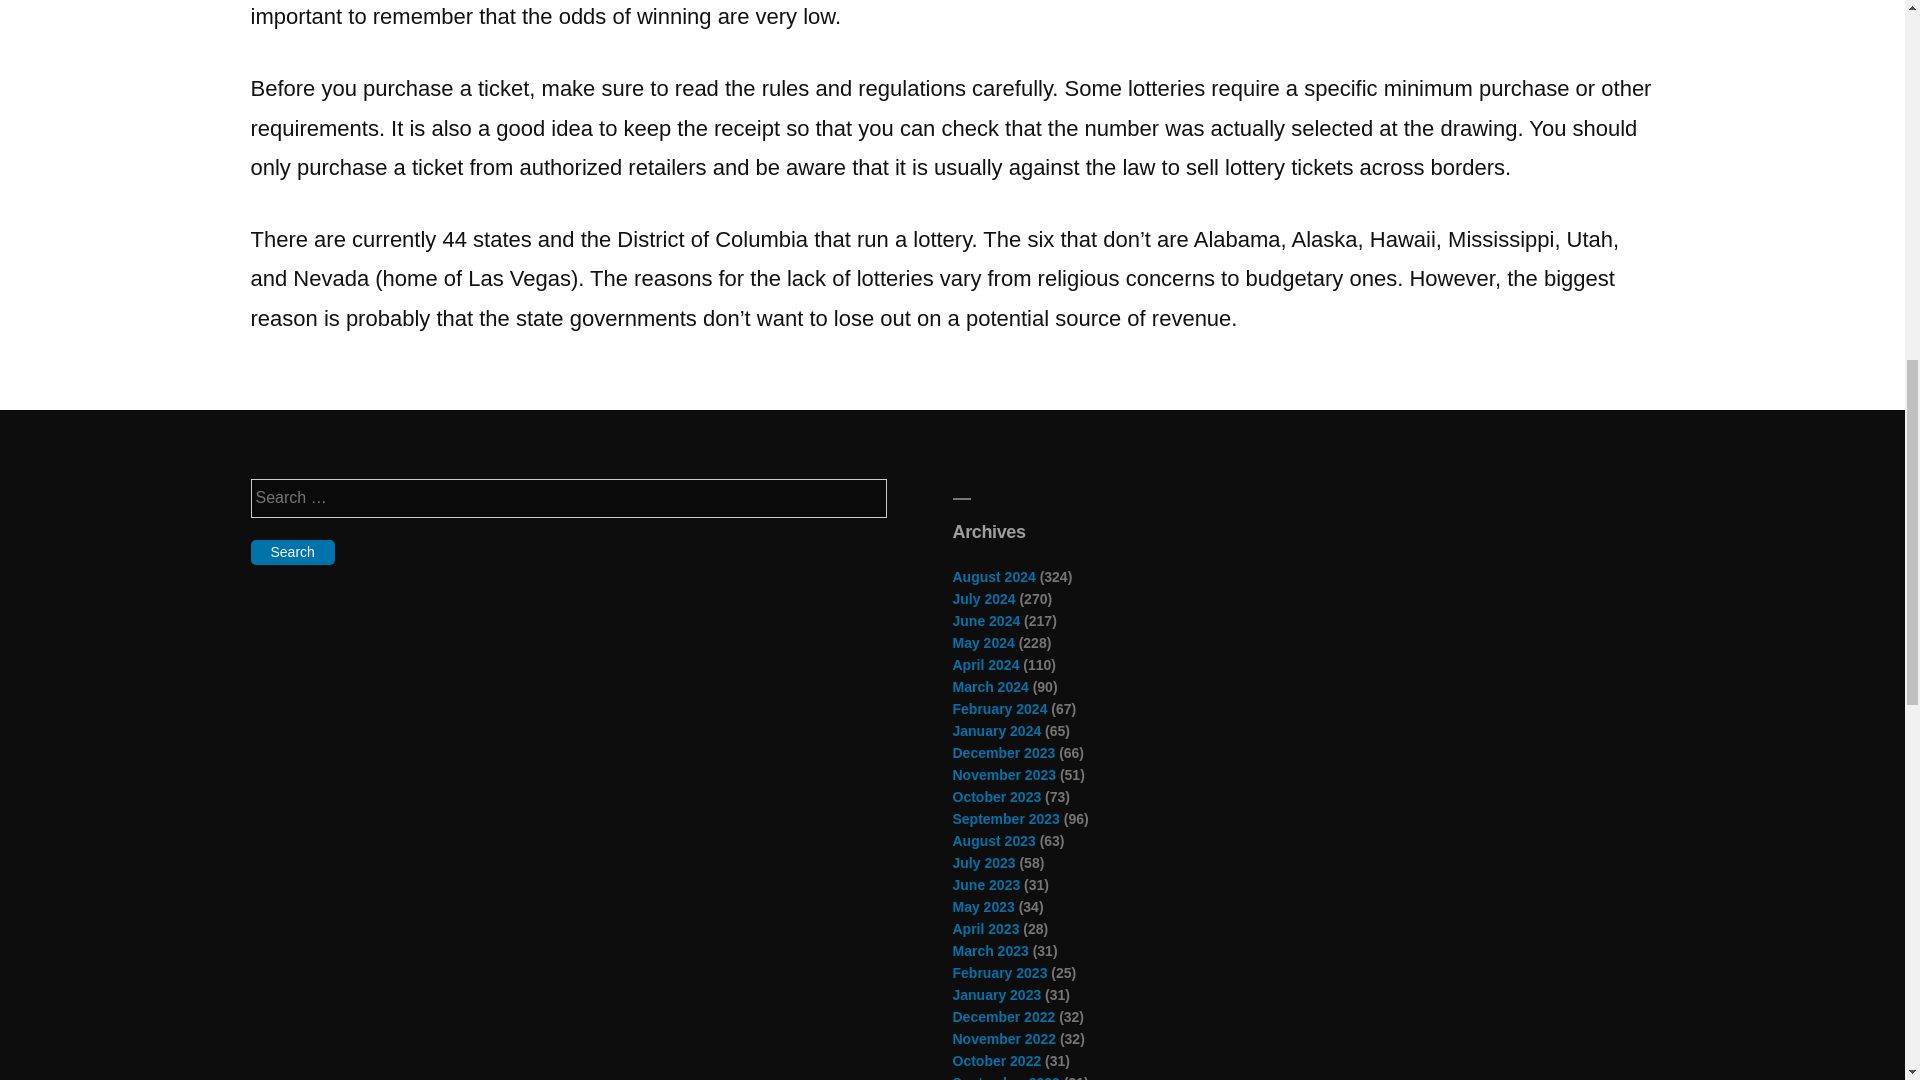  I want to click on September 2023, so click(1006, 819).